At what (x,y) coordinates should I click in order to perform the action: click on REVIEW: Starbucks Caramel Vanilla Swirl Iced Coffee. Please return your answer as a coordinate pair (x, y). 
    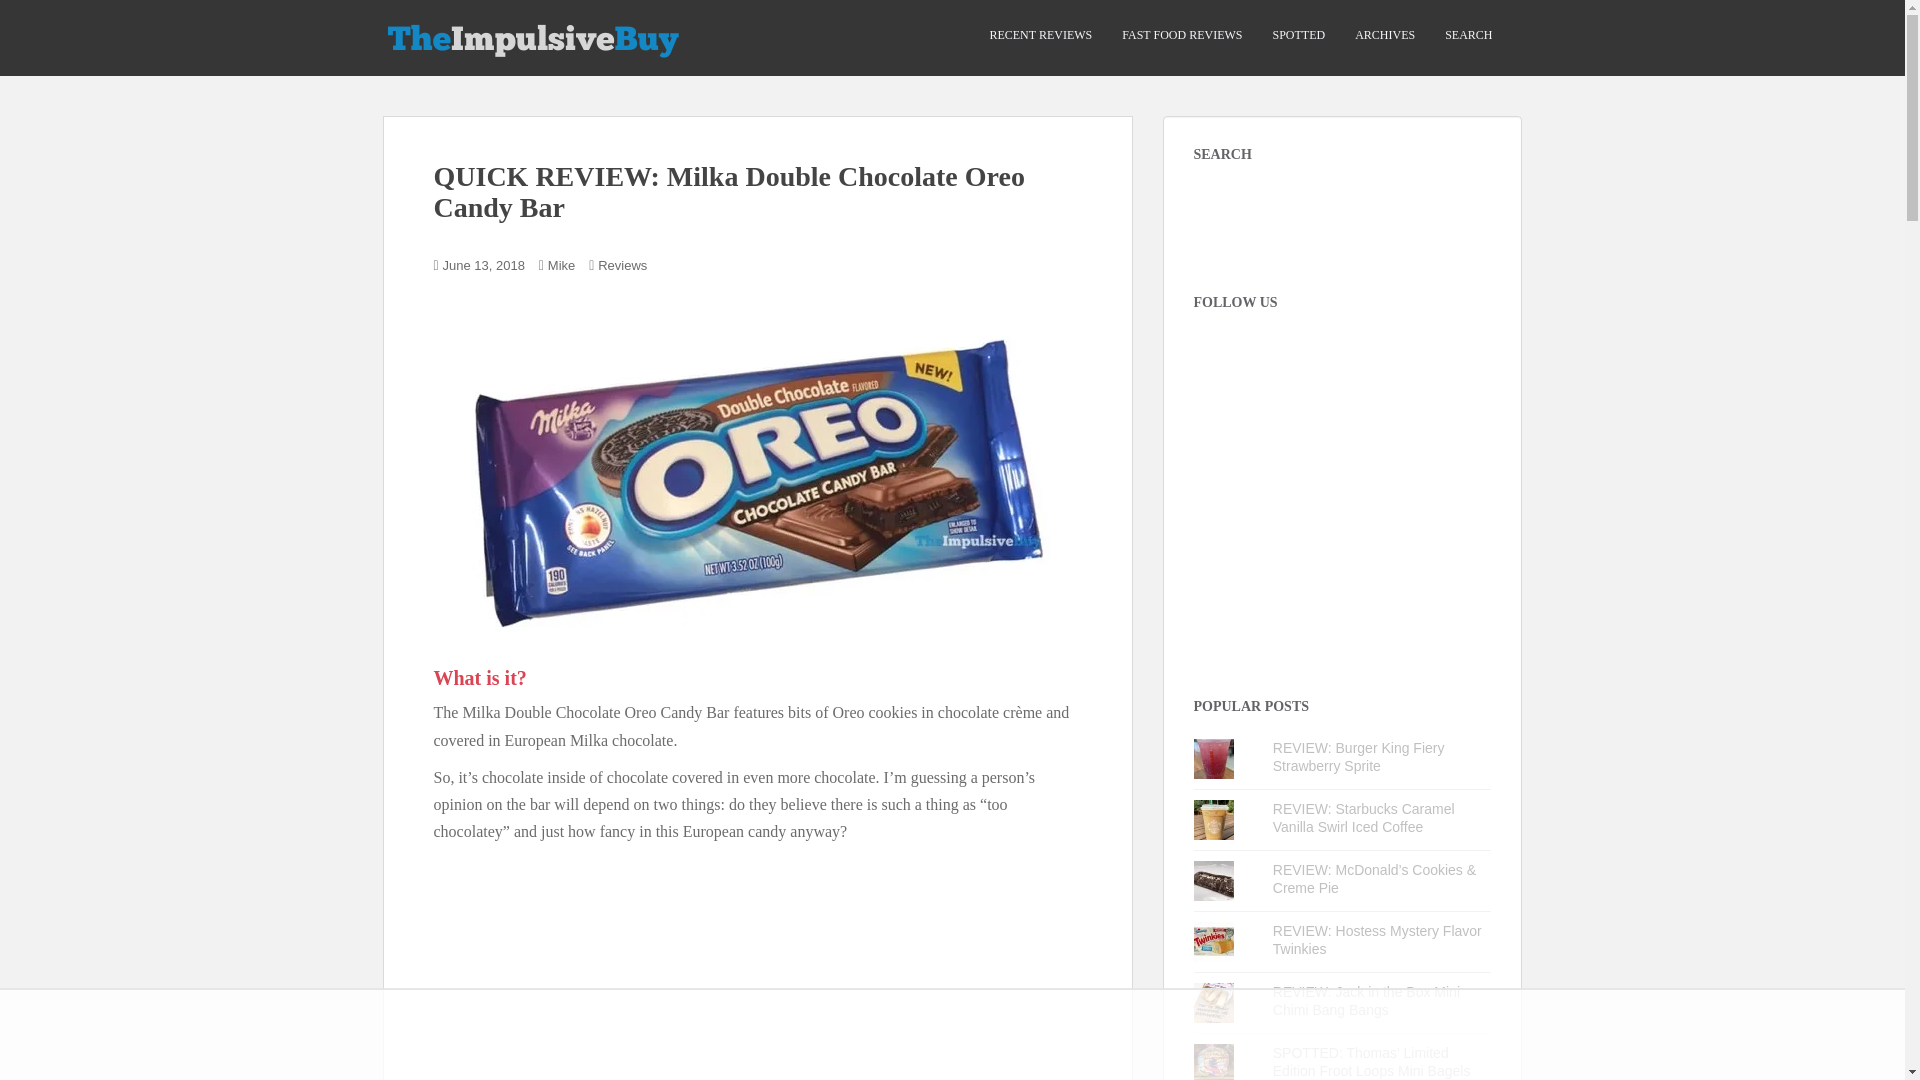
    Looking at the image, I should click on (1364, 818).